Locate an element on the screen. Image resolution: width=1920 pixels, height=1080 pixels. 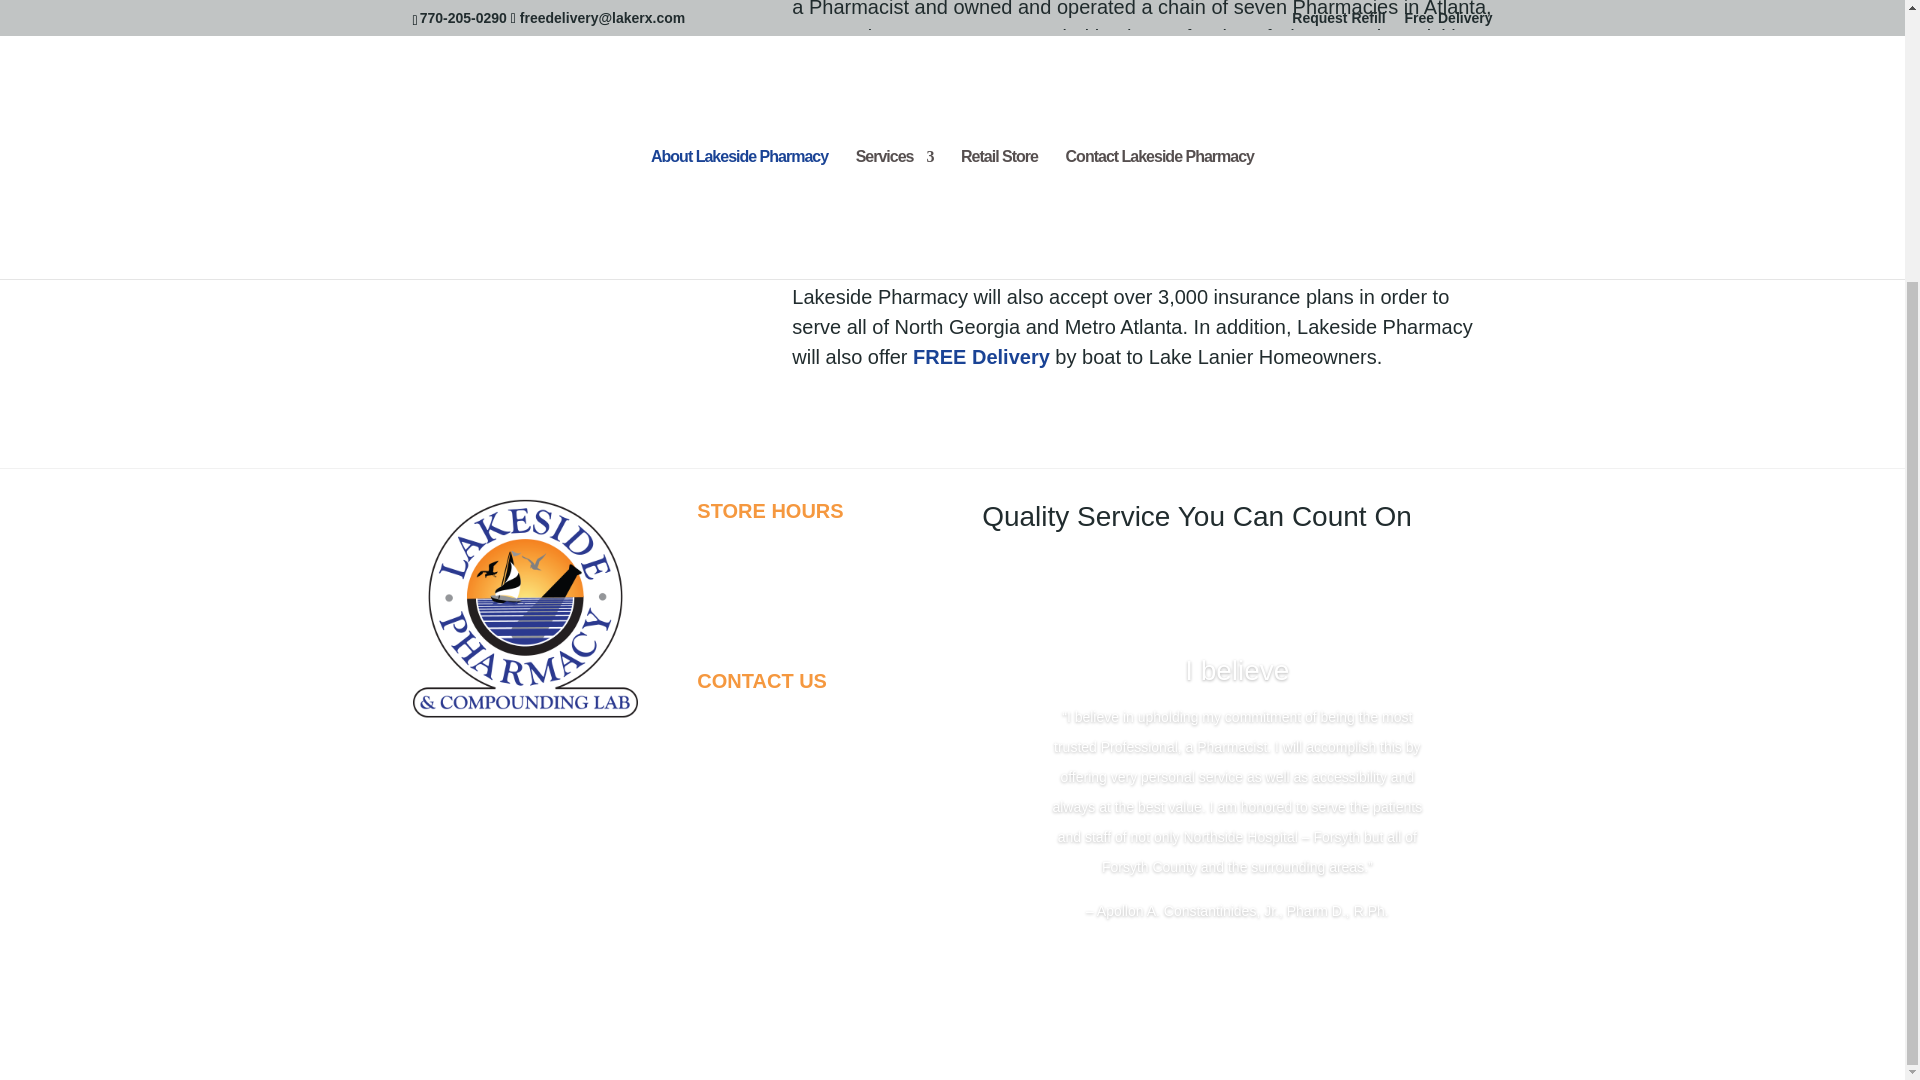
FREE Delivery is located at coordinates (982, 356).